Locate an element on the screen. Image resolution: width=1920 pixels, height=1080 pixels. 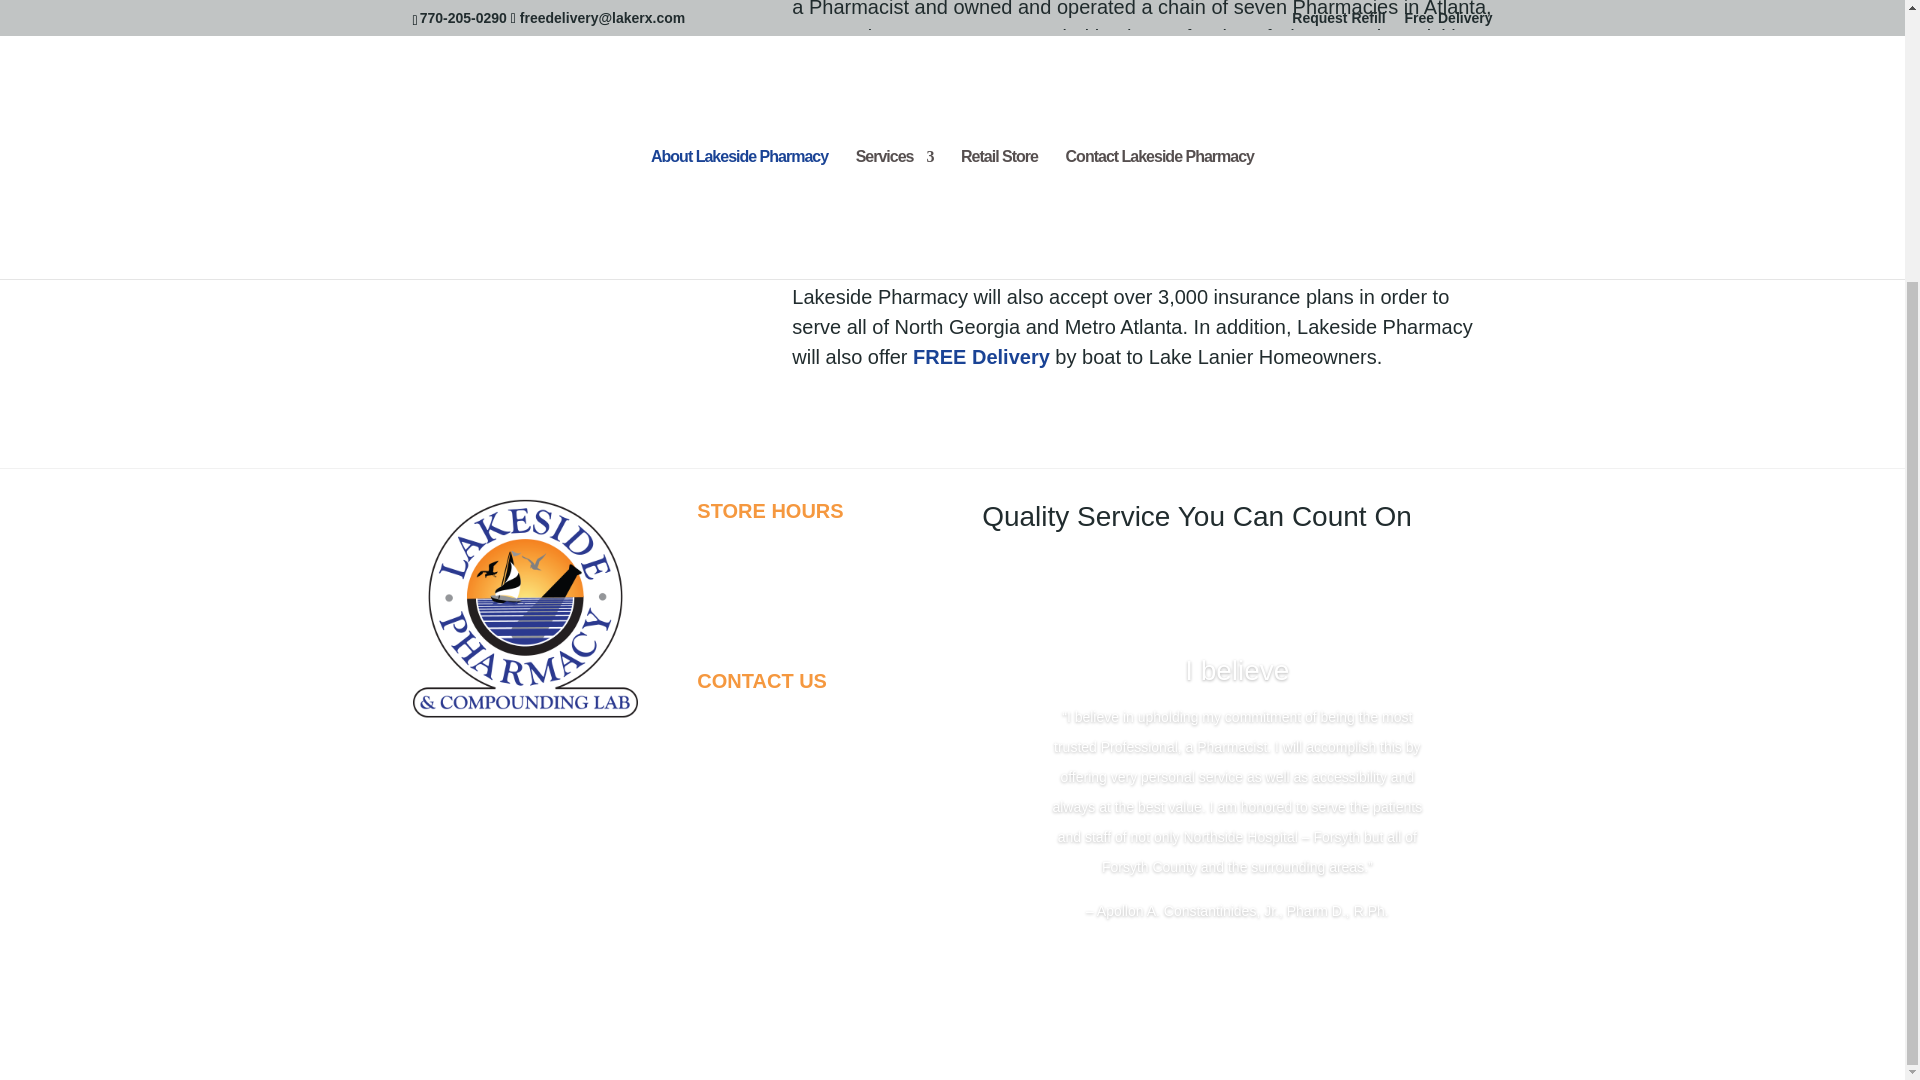
FREE Delivery is located at coordinates (982, 356).